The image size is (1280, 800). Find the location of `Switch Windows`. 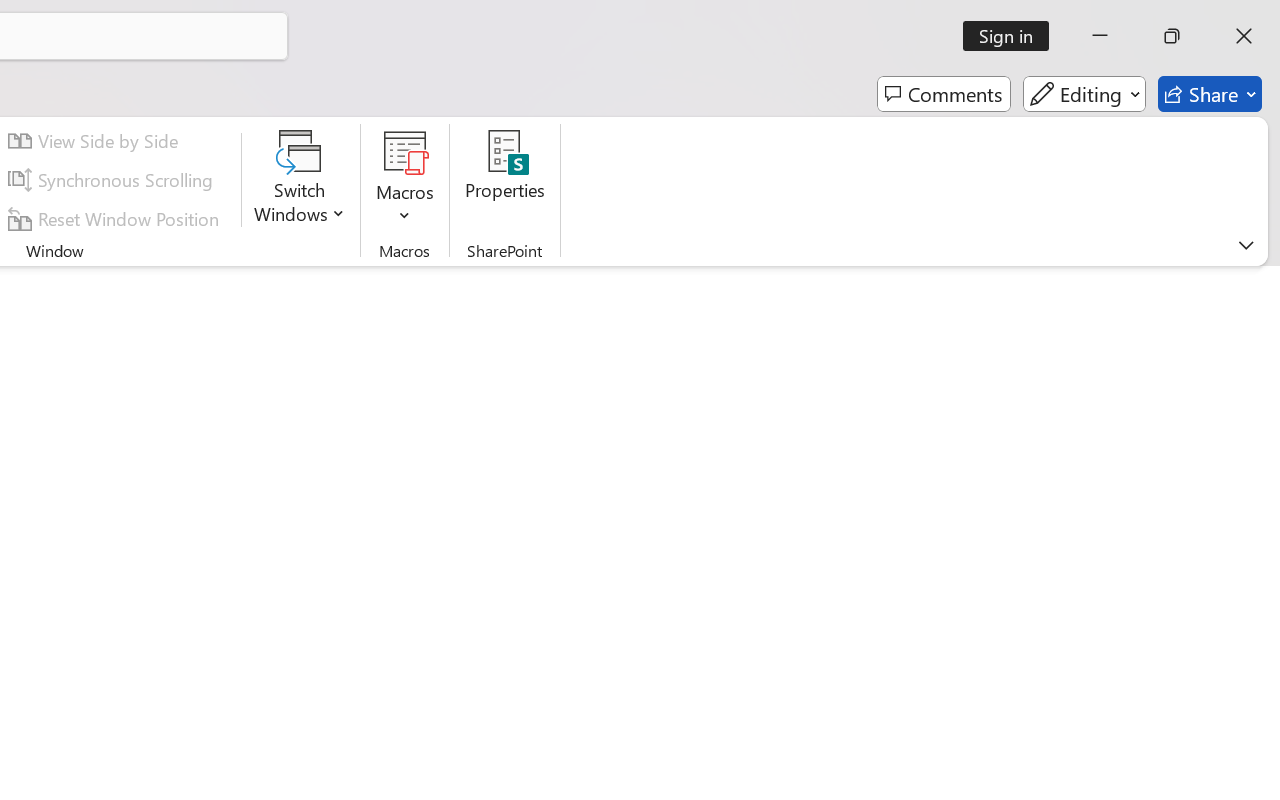

Switch Windows is located at coordinates (300, 180).